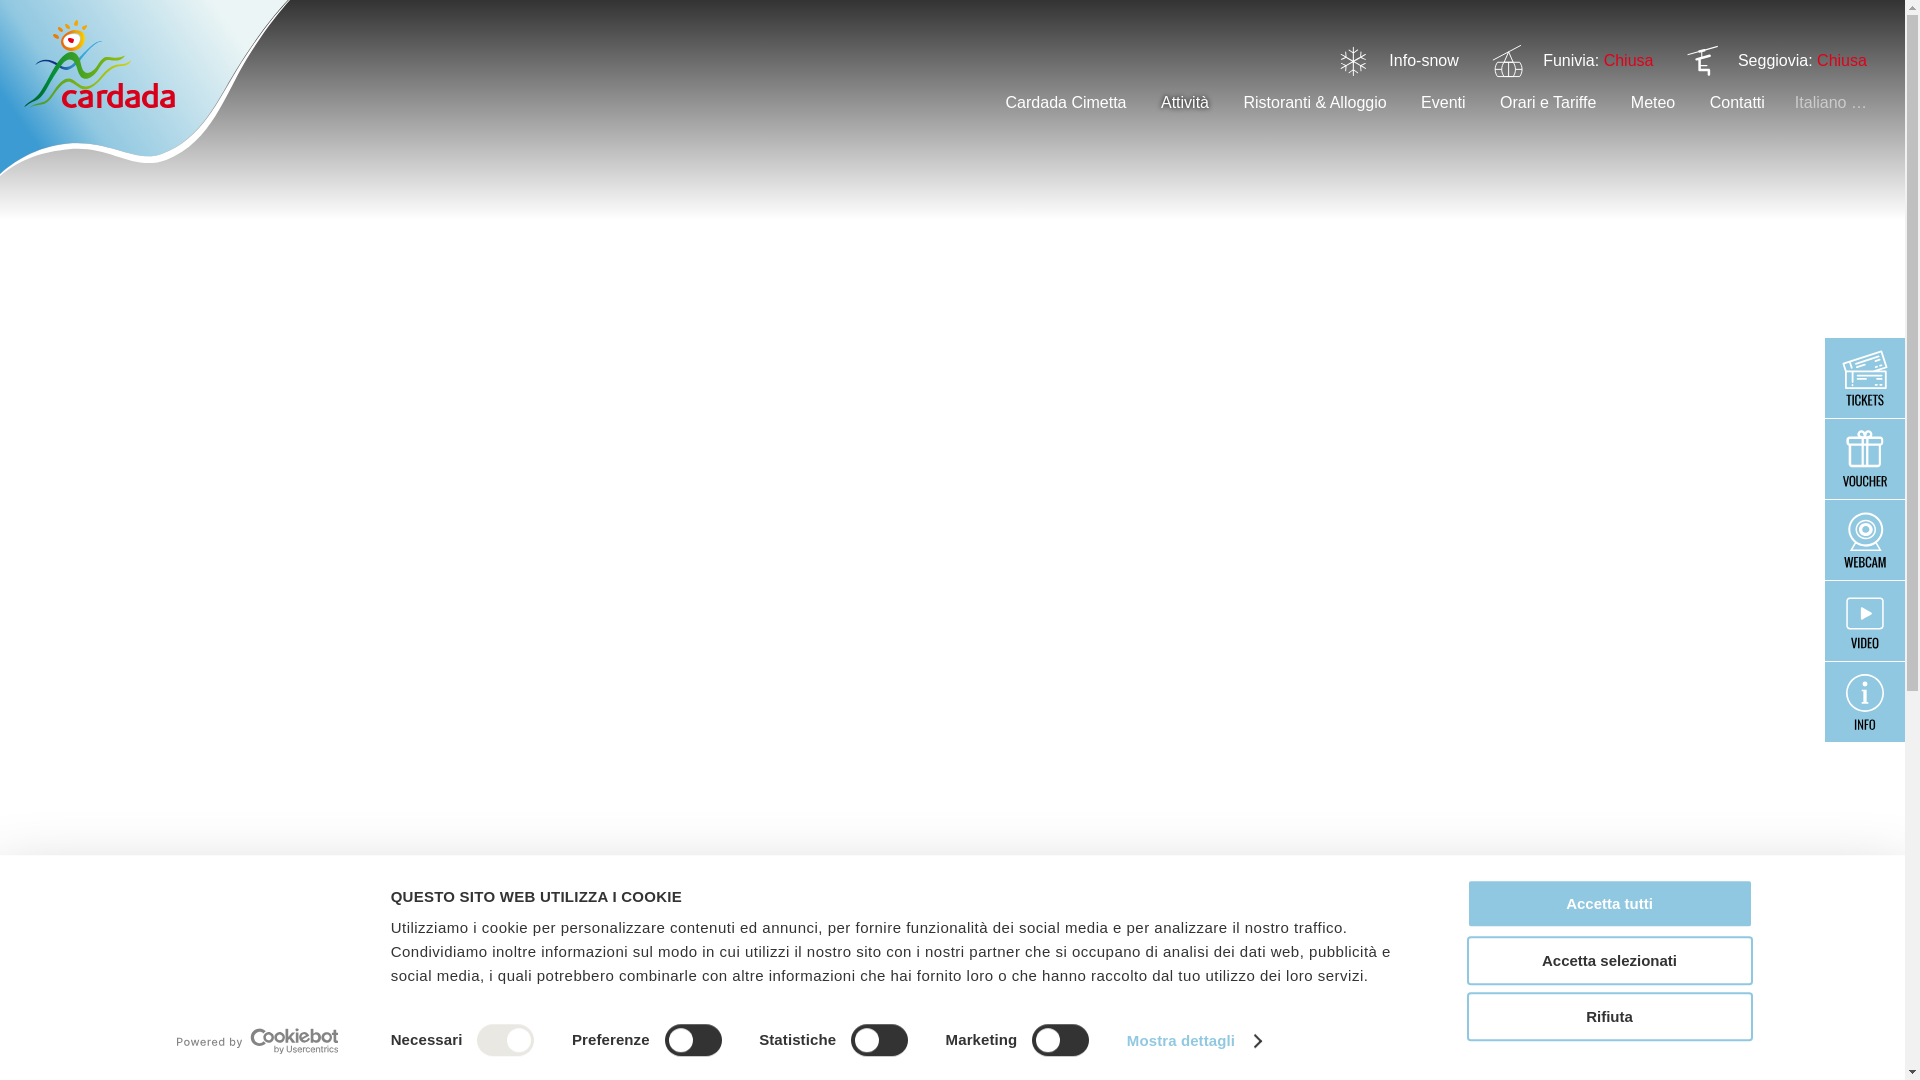  I want to click on Contatti, so click(1738, 102).